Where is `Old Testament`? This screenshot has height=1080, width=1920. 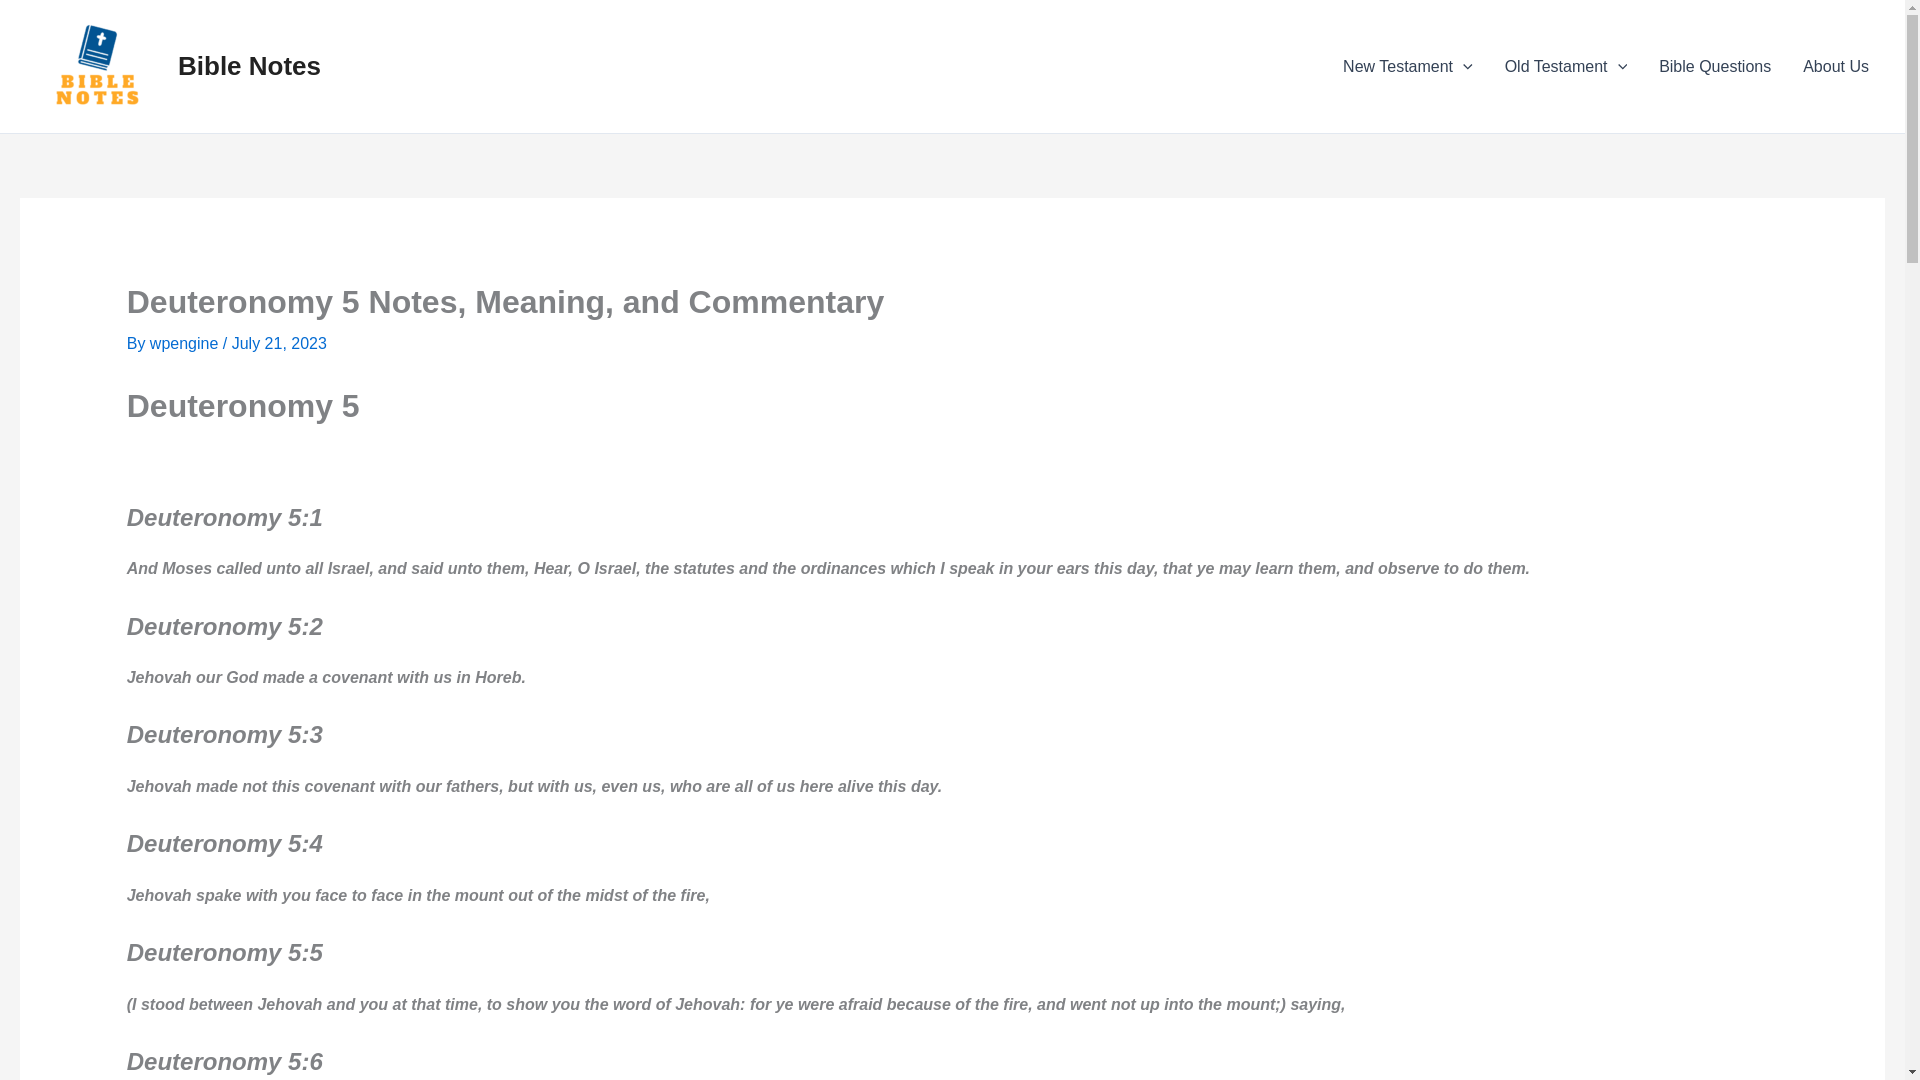 Old Testament is located at coordinates (1566, 65).